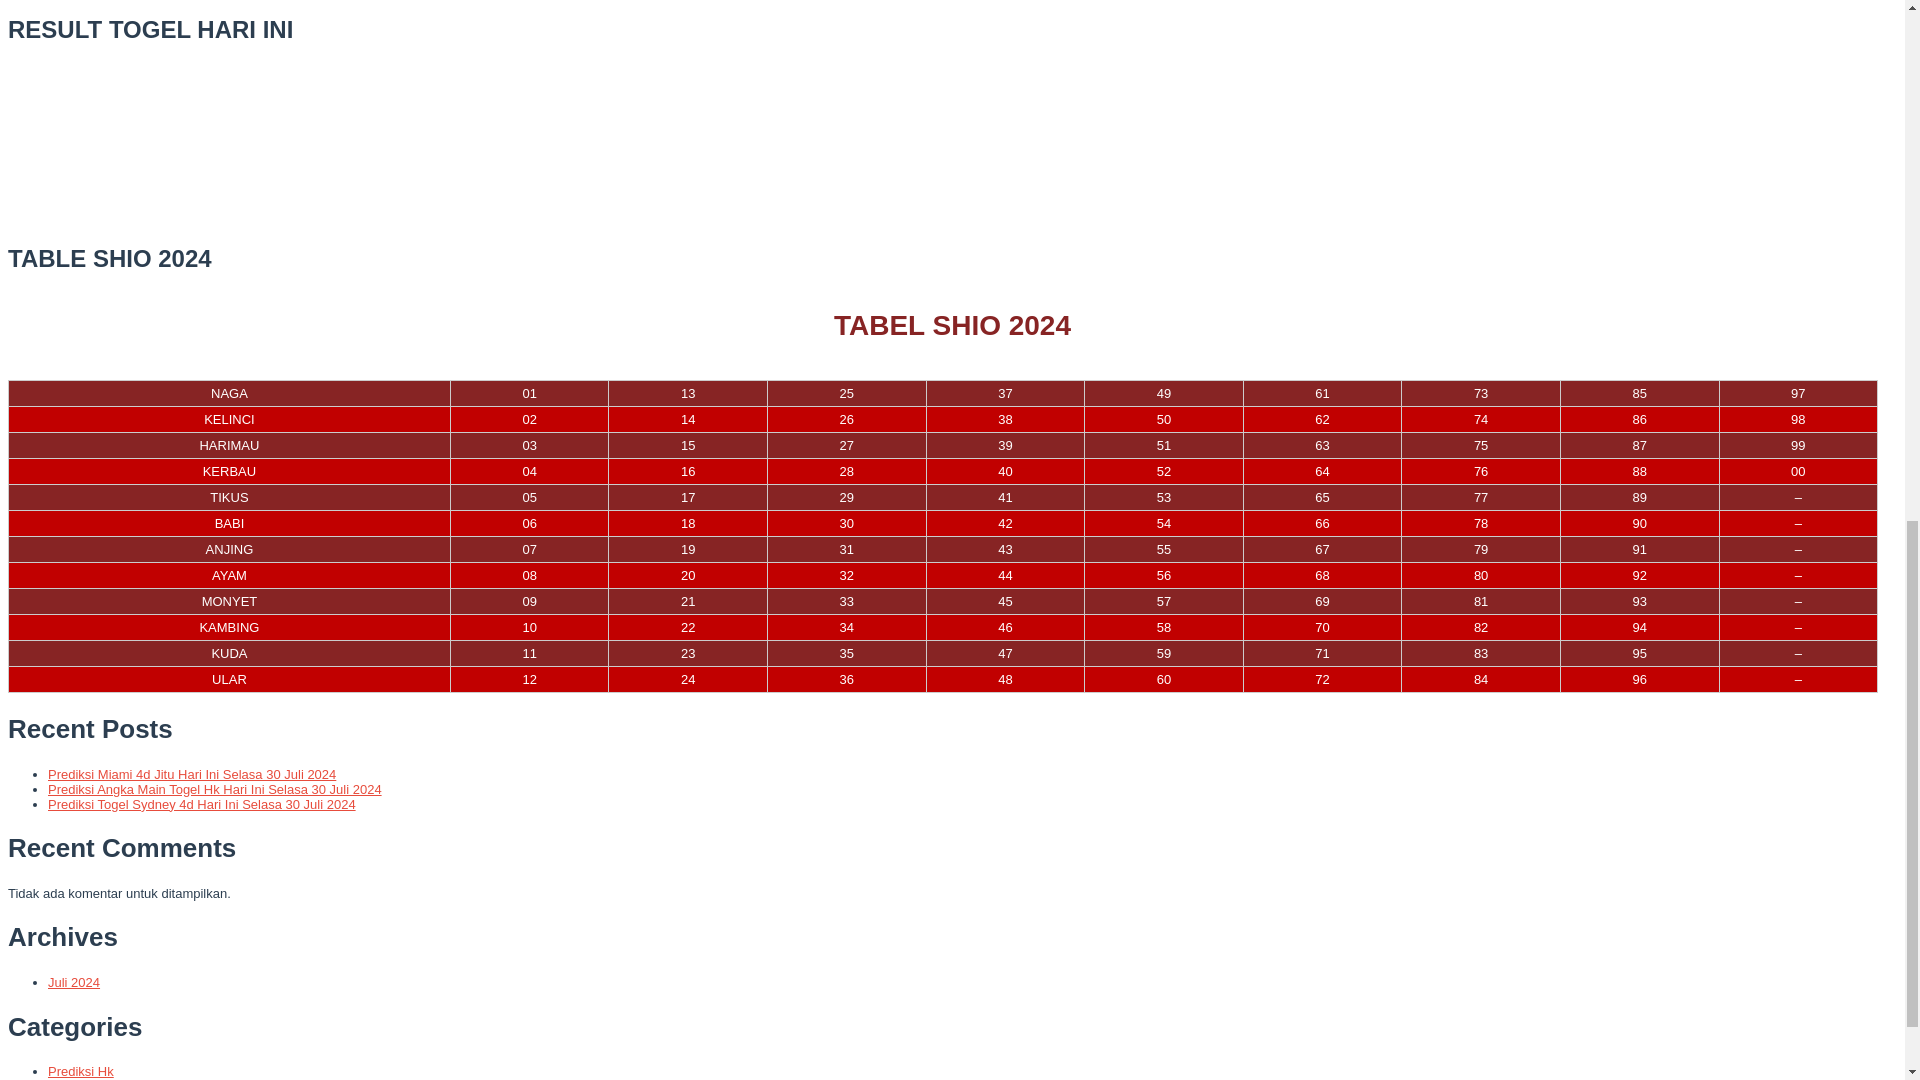 This screenshot has width=1920, height=1080. What do you see at coordinates (202, 804) in the screenshot?
I see `Prediksi Togel Sydney 4d Hari Ini Selasa 30 Juli 2024` at bounding box center [202, 804].